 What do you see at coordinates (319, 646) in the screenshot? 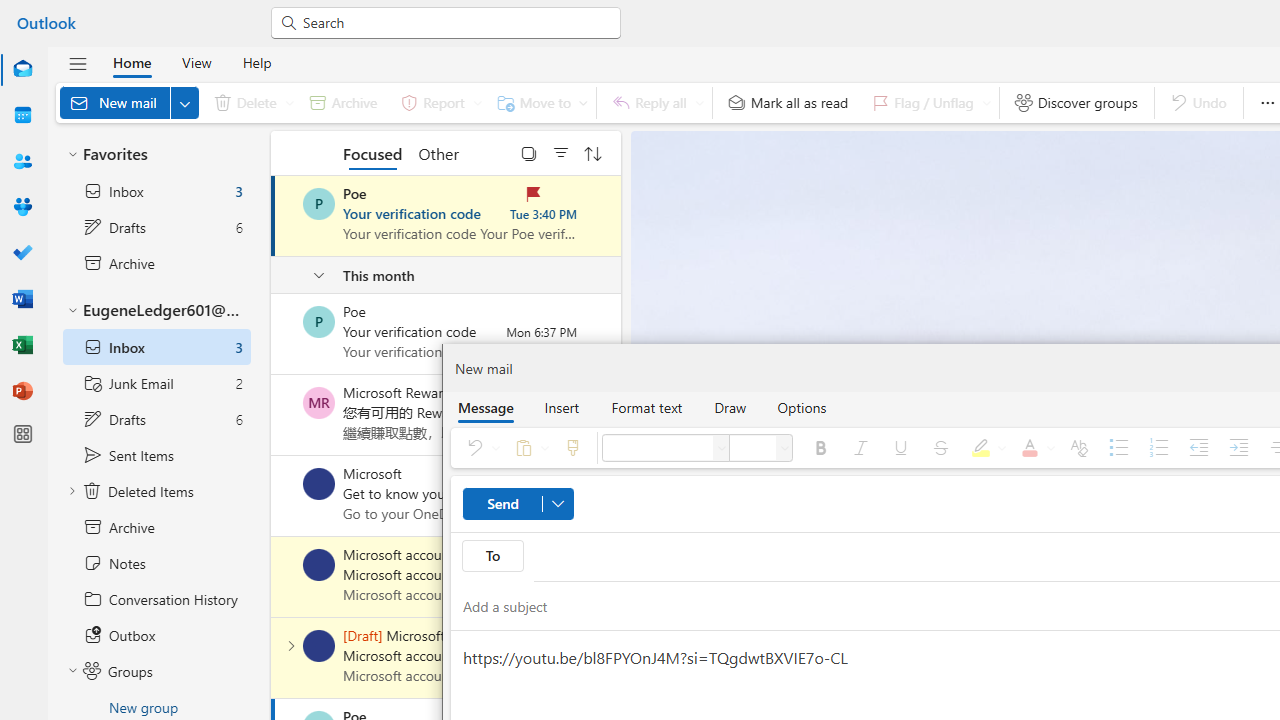
I see `Select a conversation` at bounding box center [319, 646].